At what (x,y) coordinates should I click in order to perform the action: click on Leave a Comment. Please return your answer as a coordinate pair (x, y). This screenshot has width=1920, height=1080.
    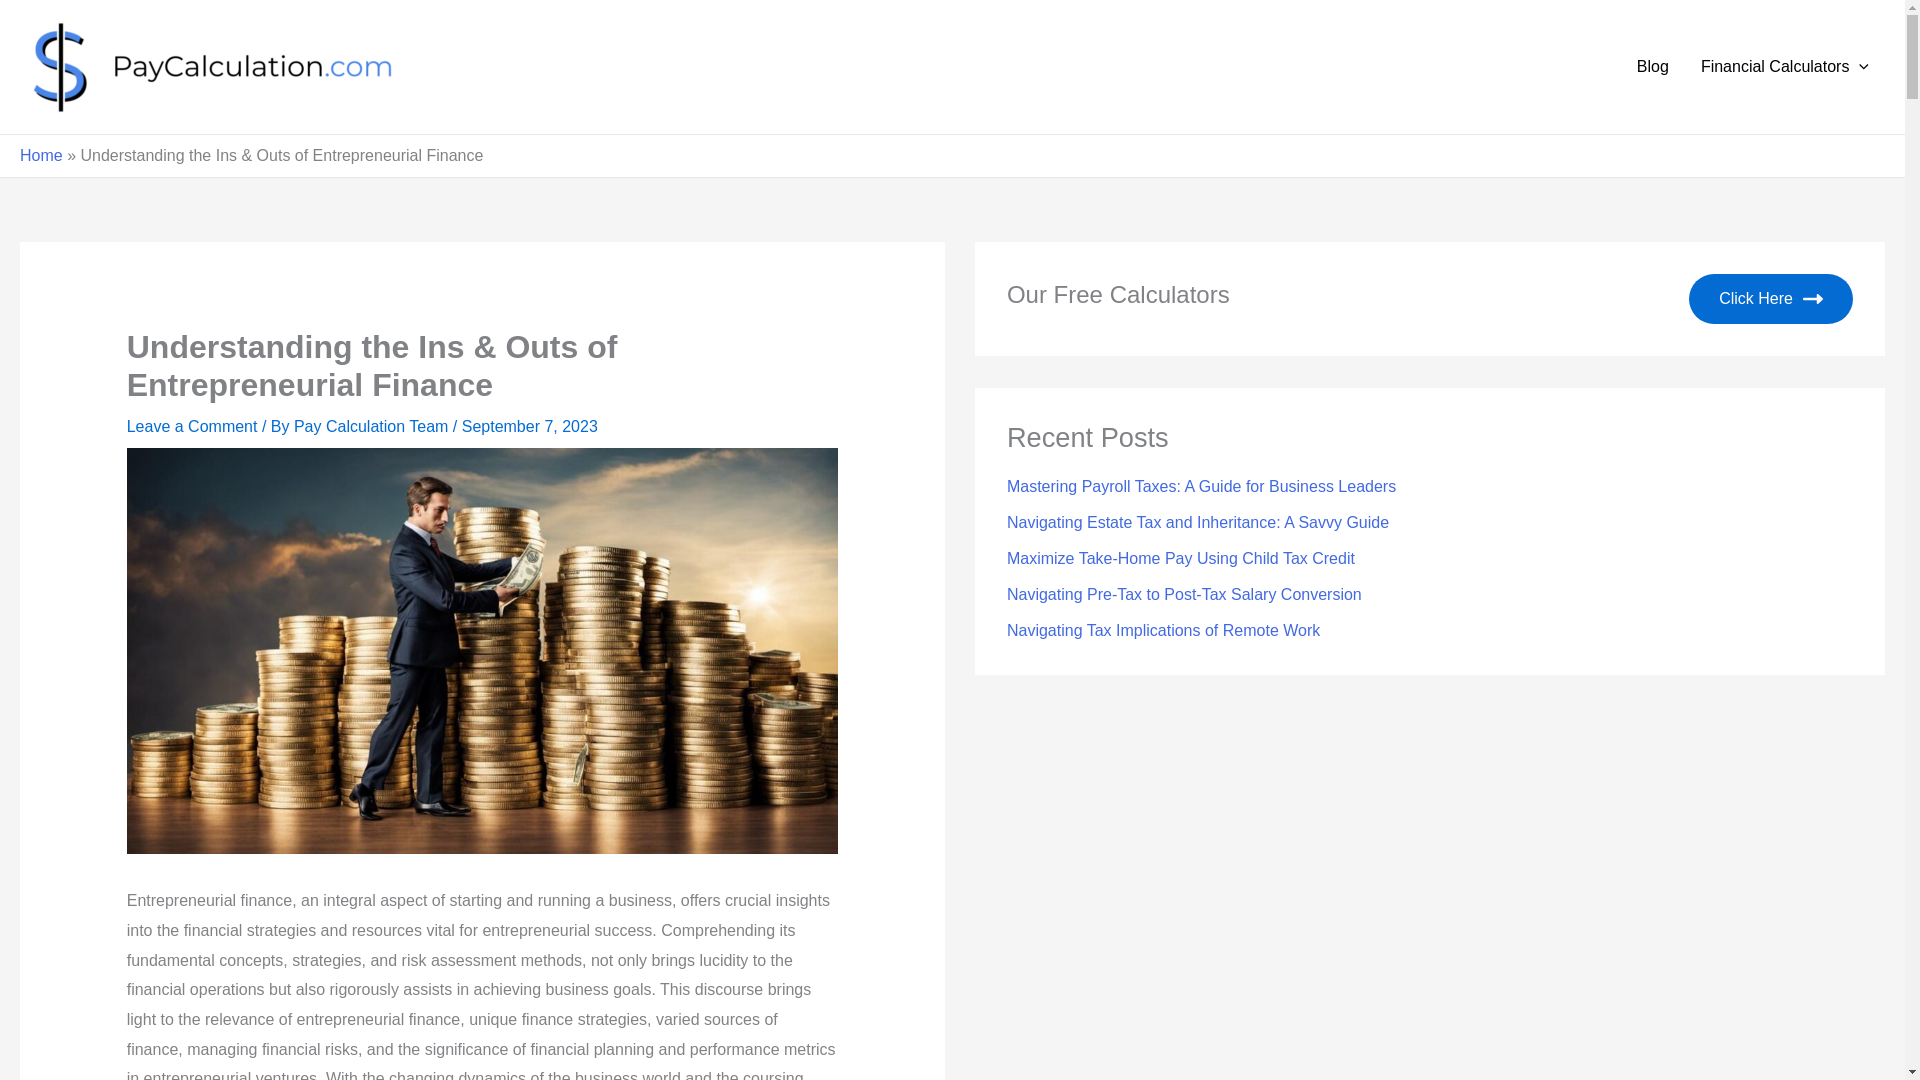
    Looking at the image, I should click on (192, 426).